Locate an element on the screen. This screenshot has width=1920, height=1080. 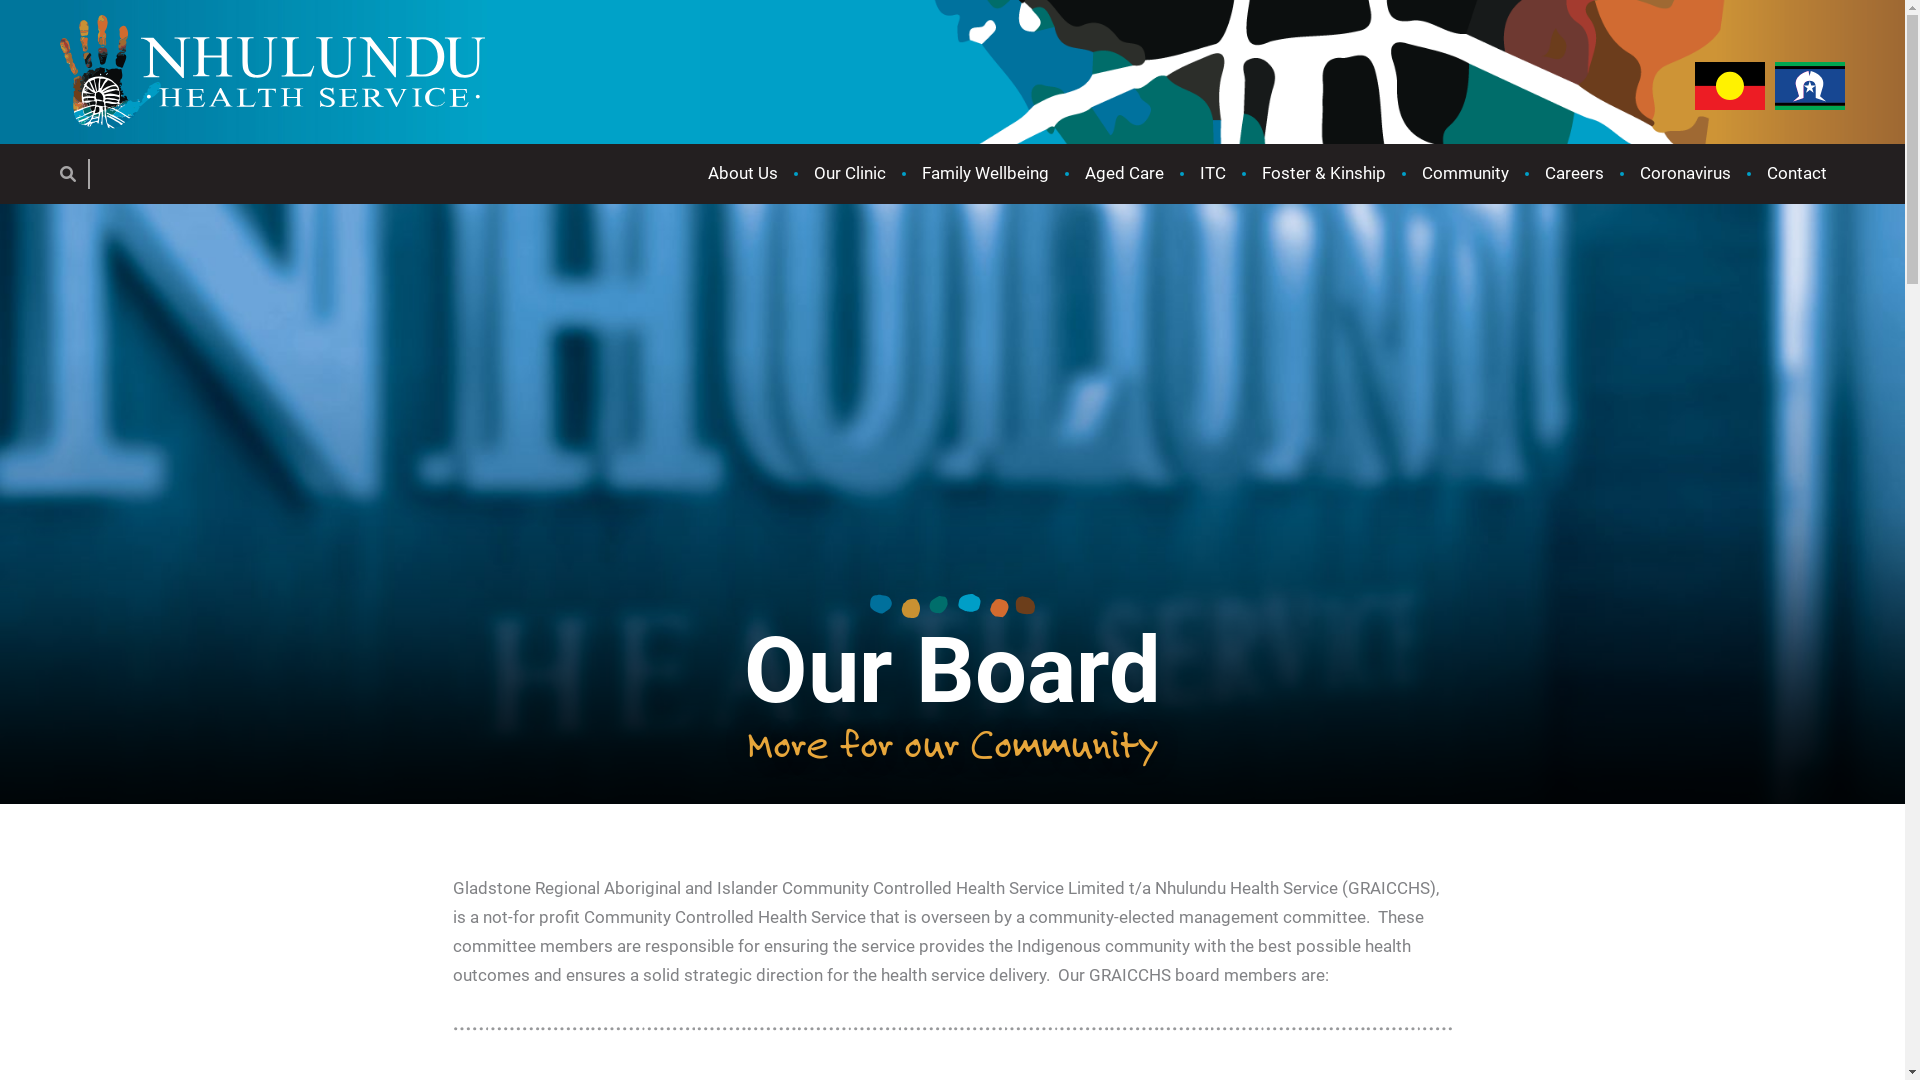
Community is located at coordinates (1466, 174).